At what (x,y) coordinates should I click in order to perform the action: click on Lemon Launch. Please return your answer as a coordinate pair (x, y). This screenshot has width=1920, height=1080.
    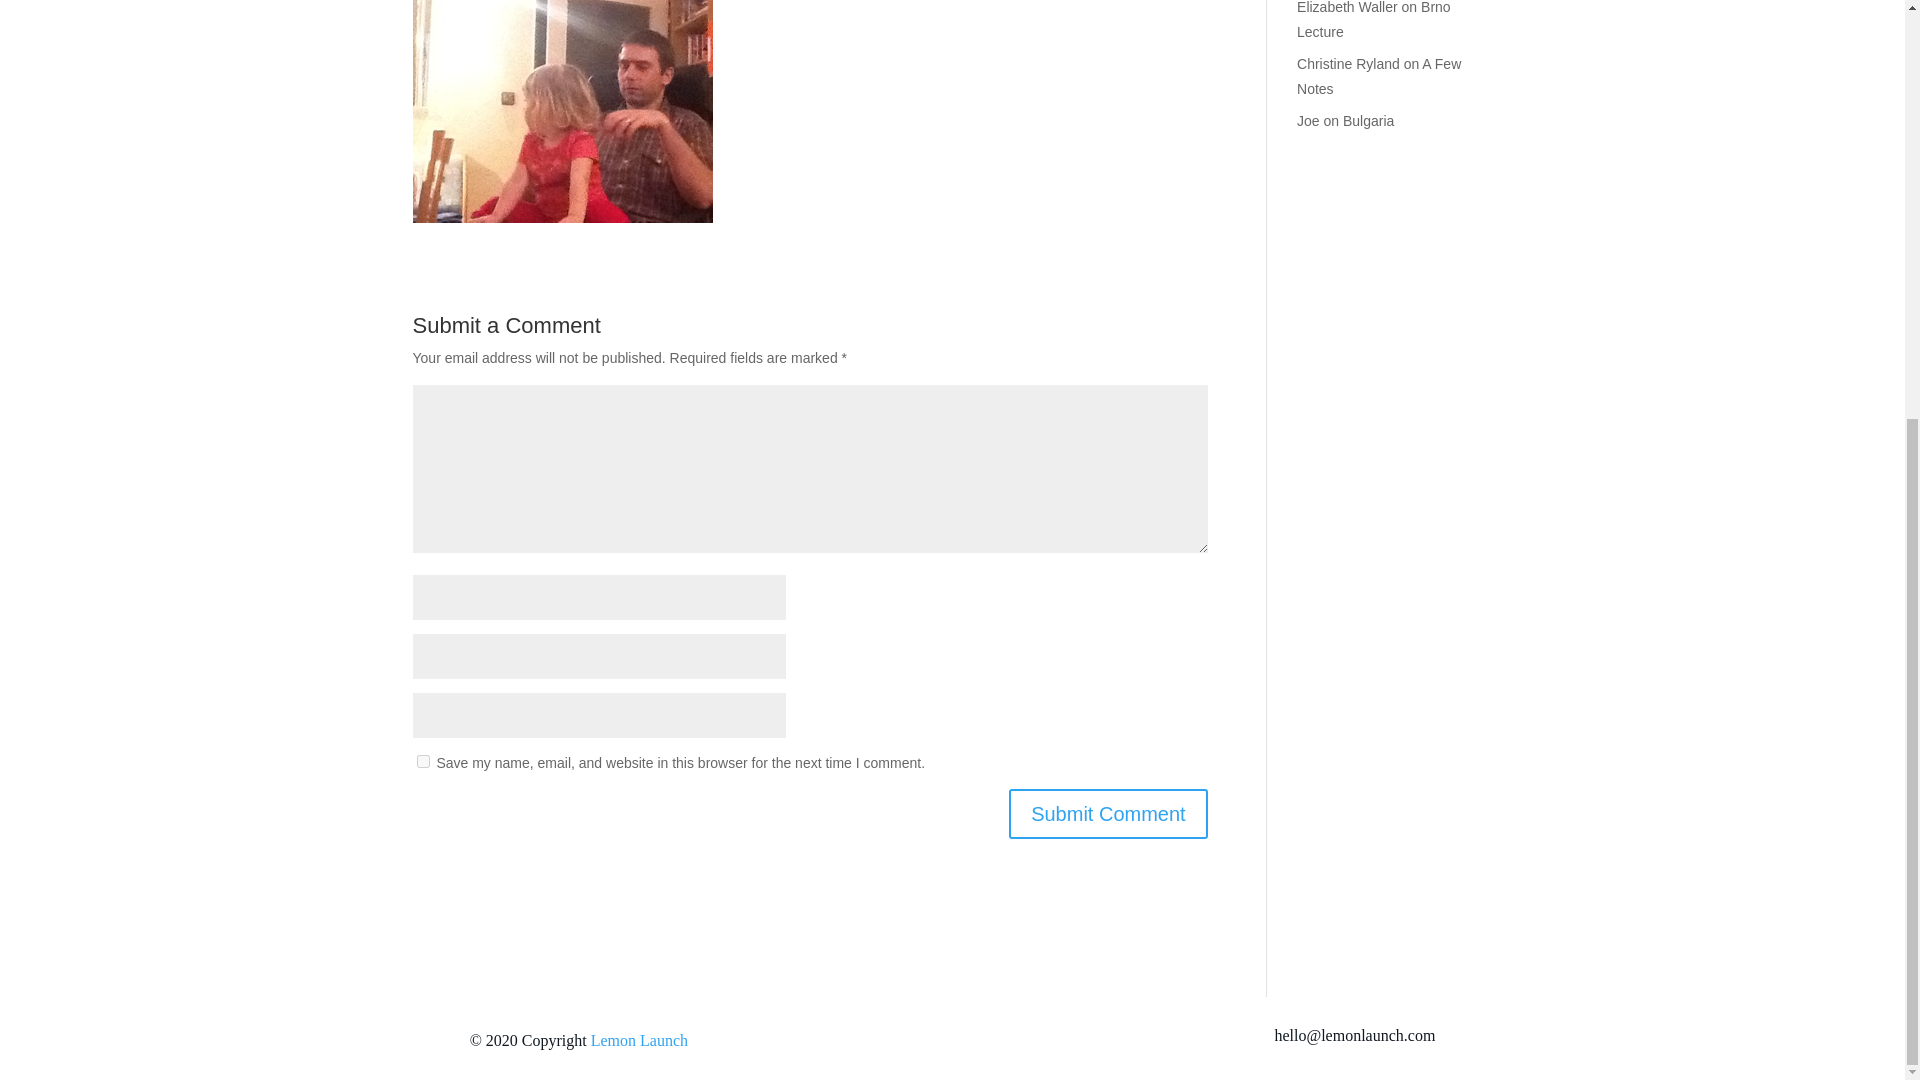
    Looking at the image, I should click on (639, 1040).